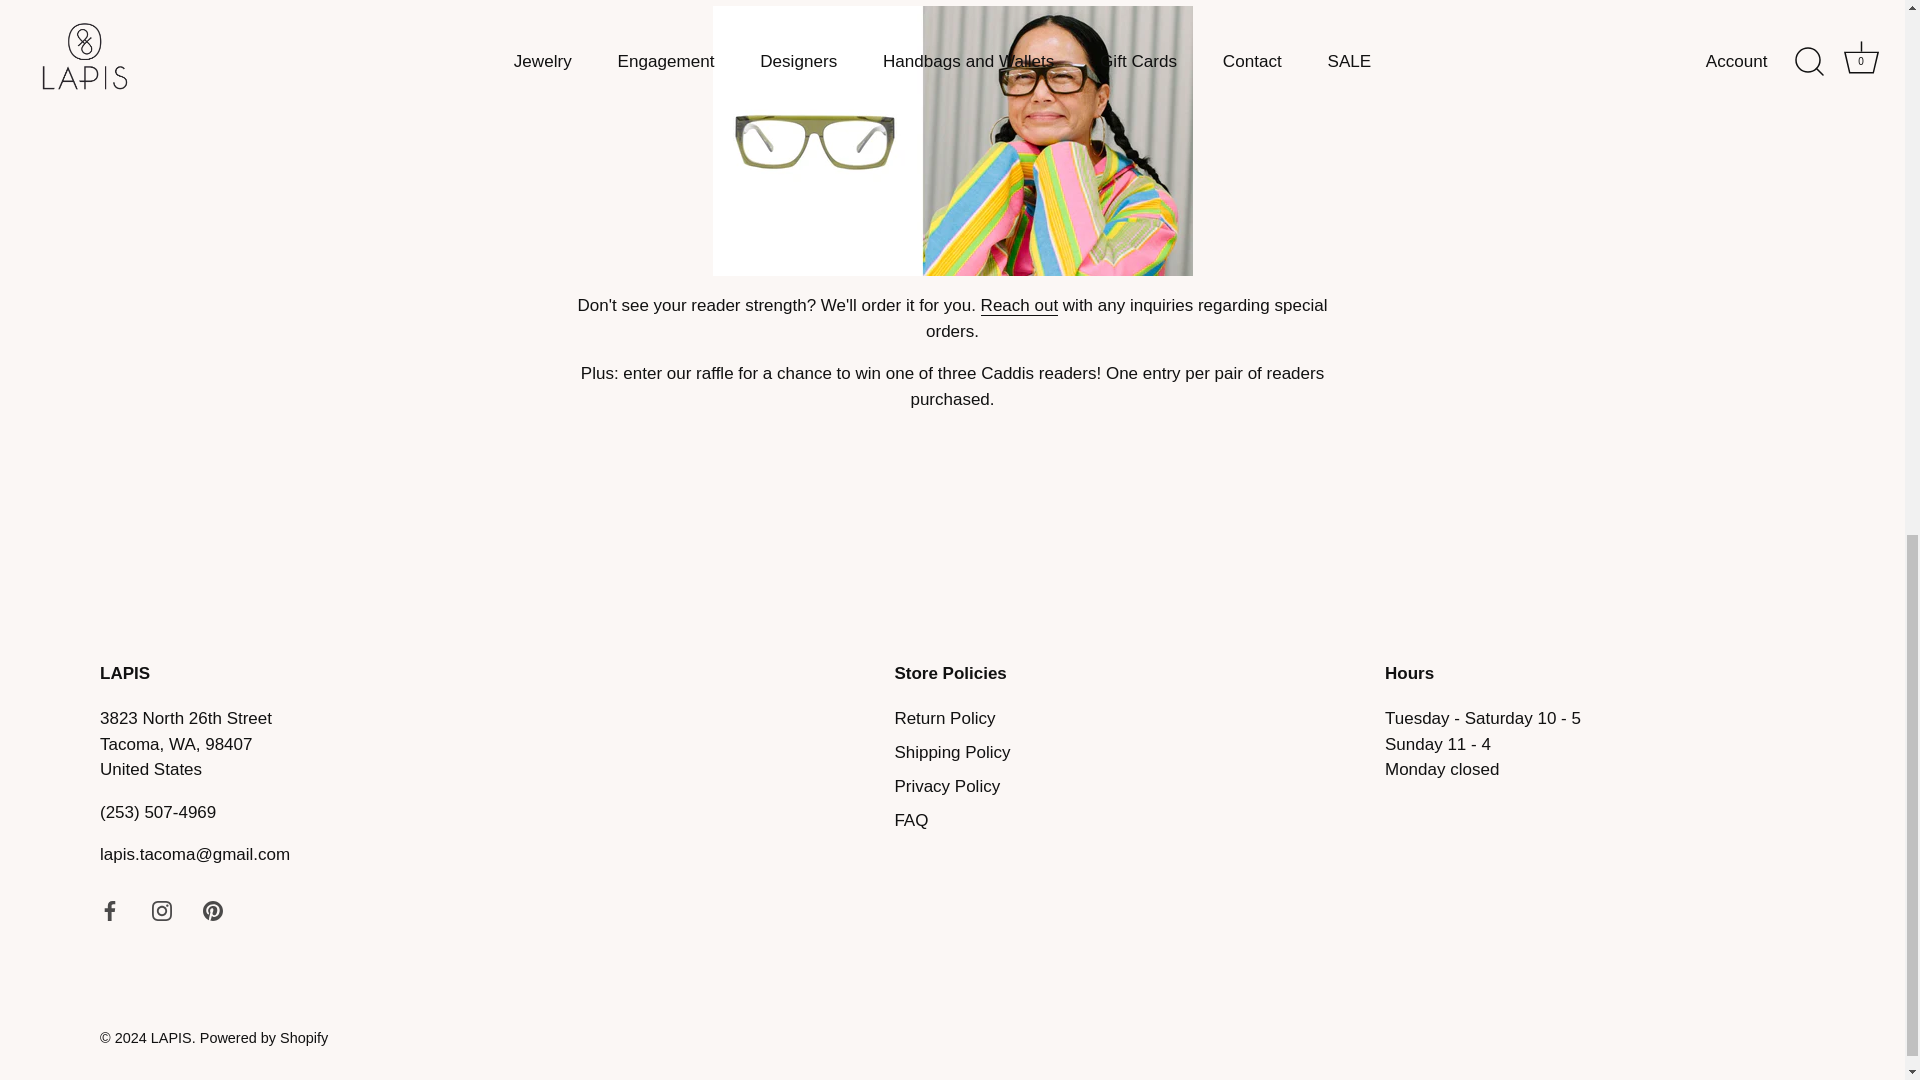 Image resolution: width=1920 pixels, height=1080 pixels. What do you see at coordinates (212, 910) in the screenshot?
I see `Pinterest` at bounding box center [212, 910].